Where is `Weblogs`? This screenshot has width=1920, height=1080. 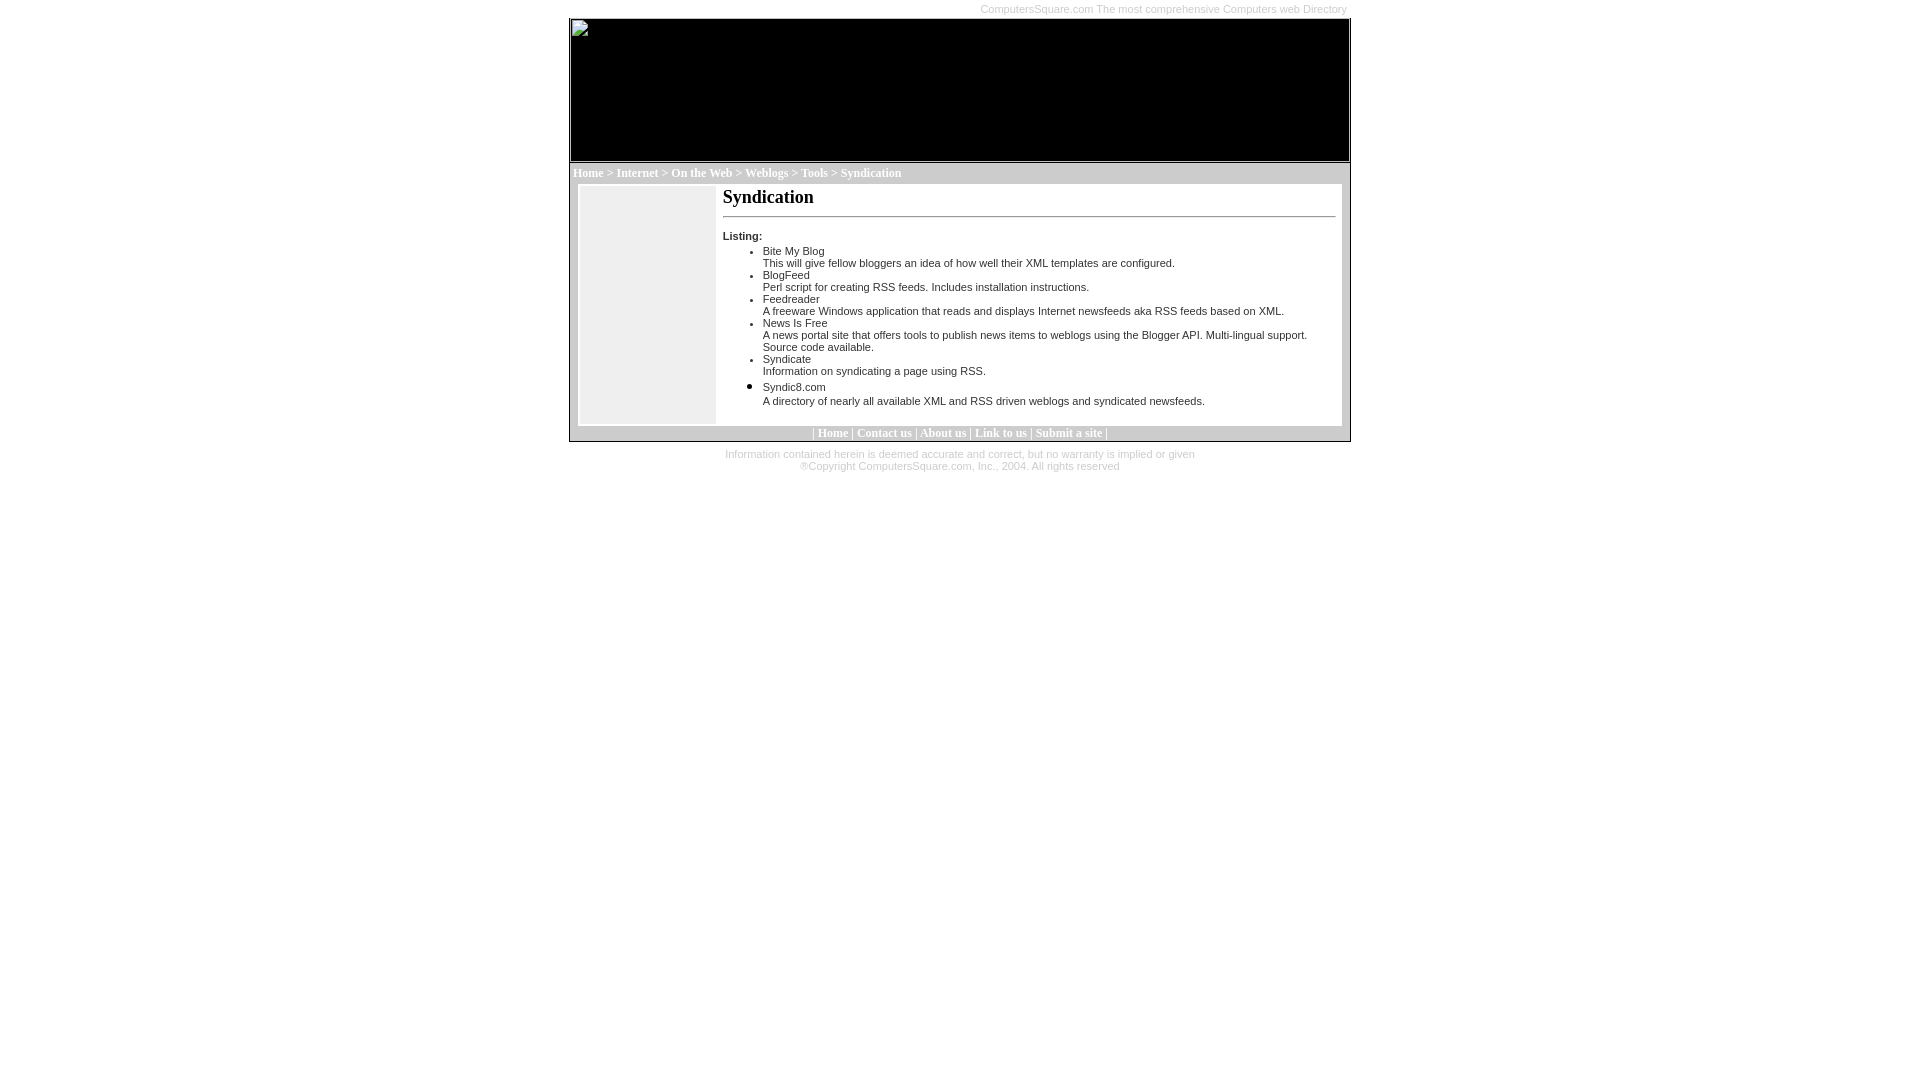
Weblogs is located at coordinates (766, 173).